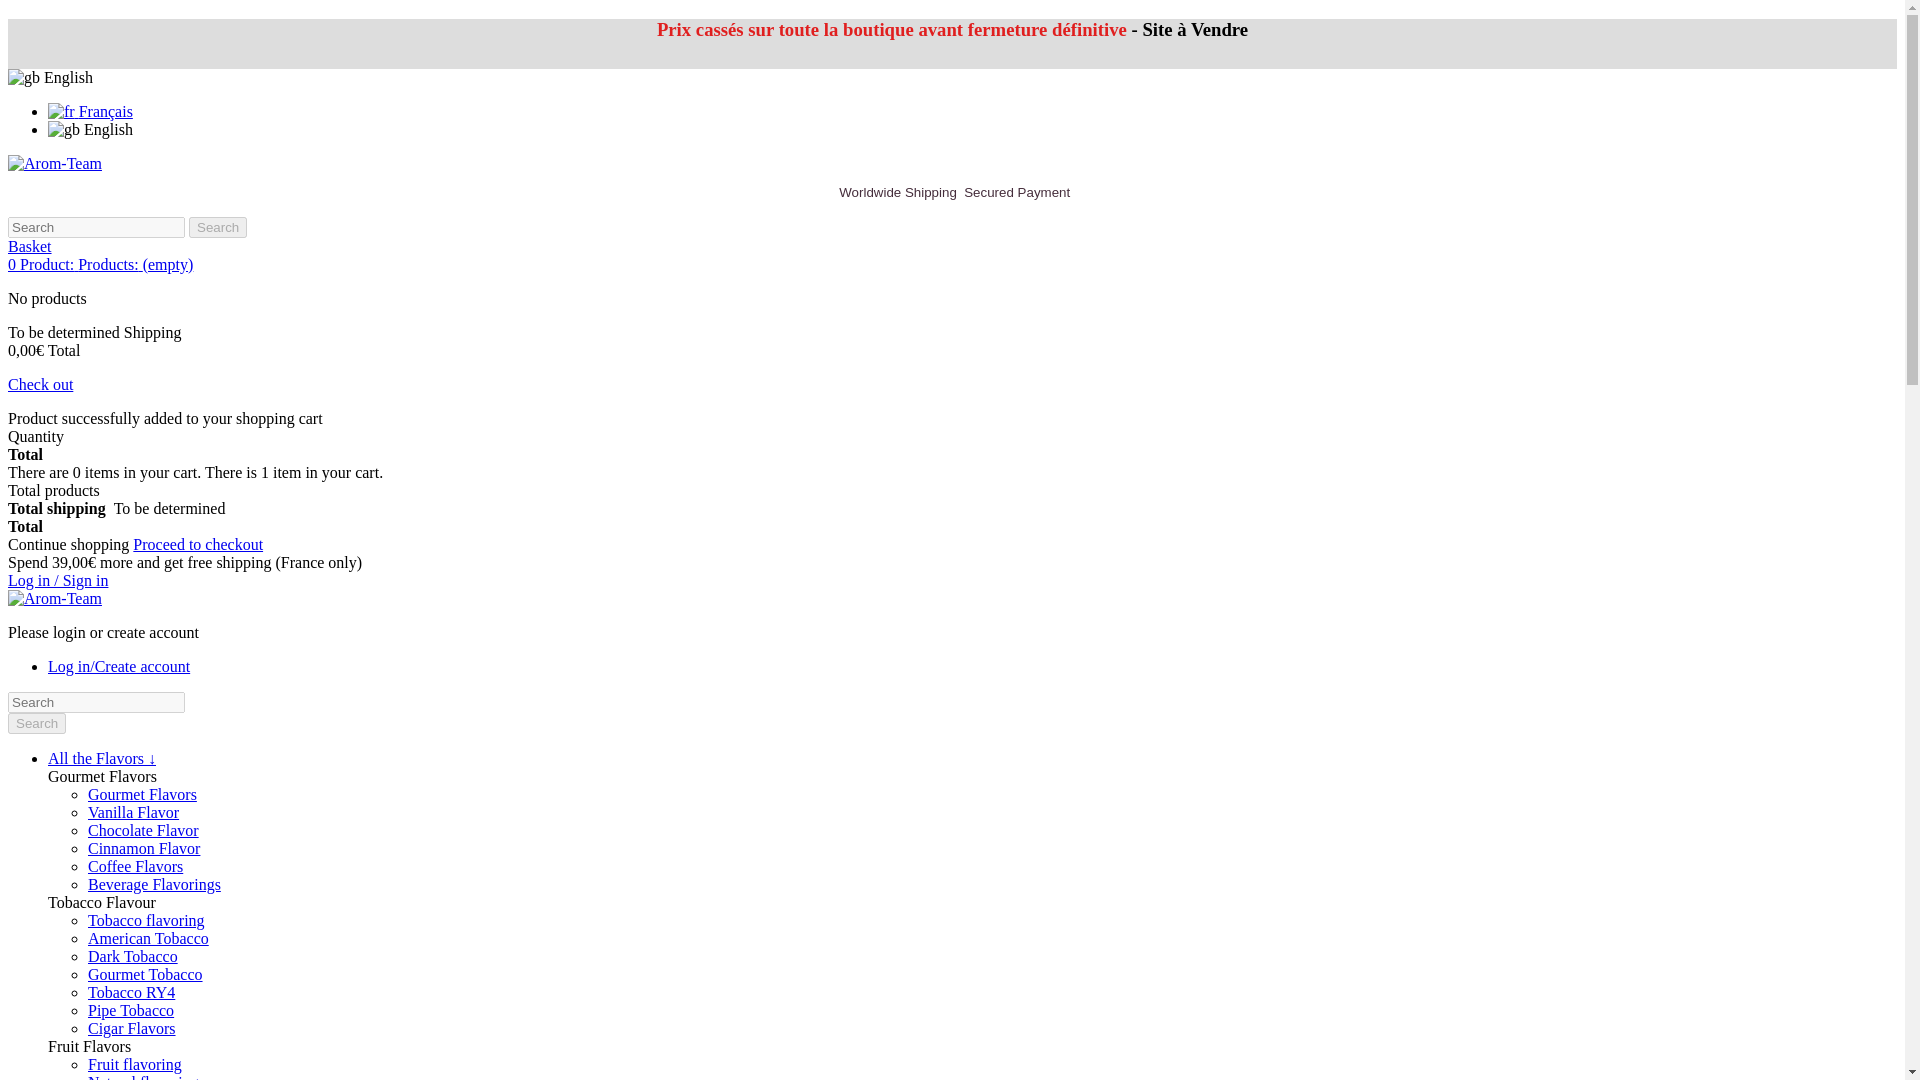 This screenshot has width=1920, height=1080. Describe the element at coordinates (198, 544) in the screenshot. I see `Proceed to checkout` at that location.